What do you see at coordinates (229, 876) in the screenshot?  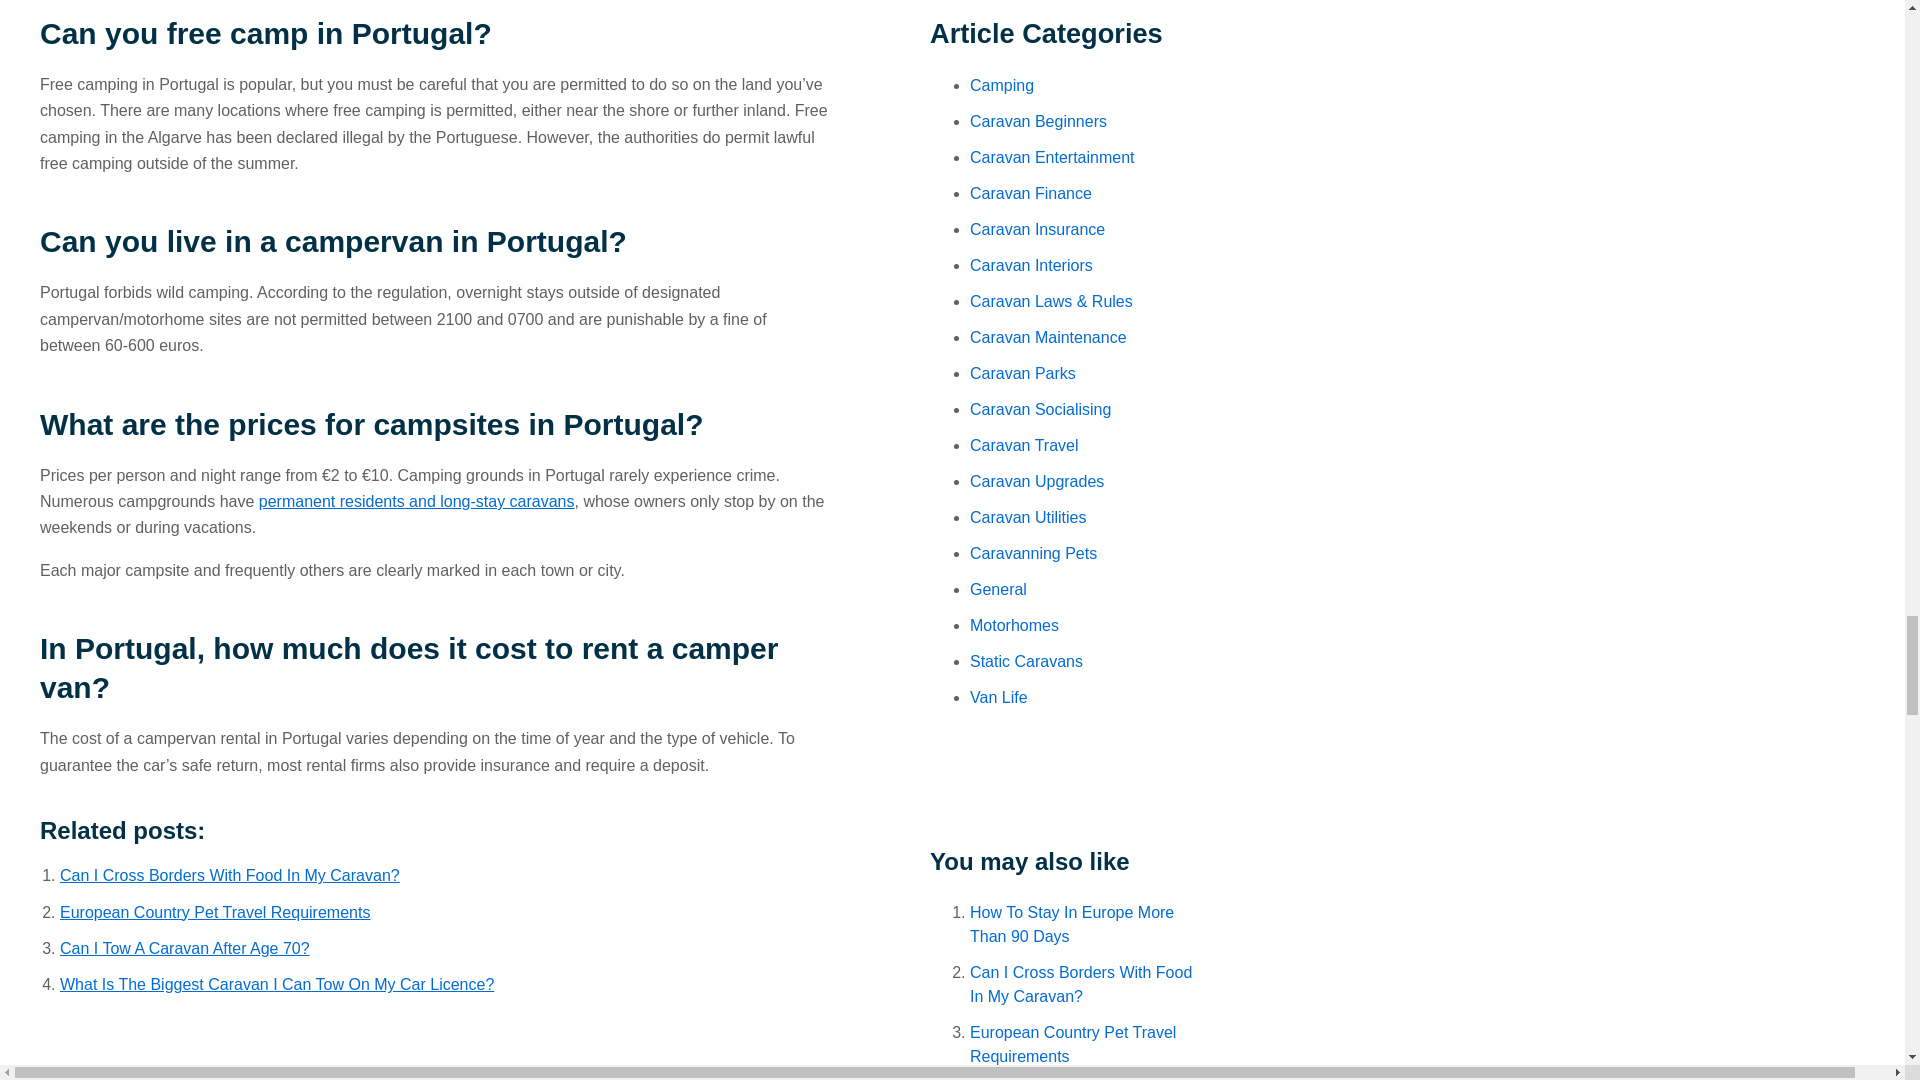 I see `Can I Cross Borders With Food In My Caravan?` at bounding box center [229, 876].